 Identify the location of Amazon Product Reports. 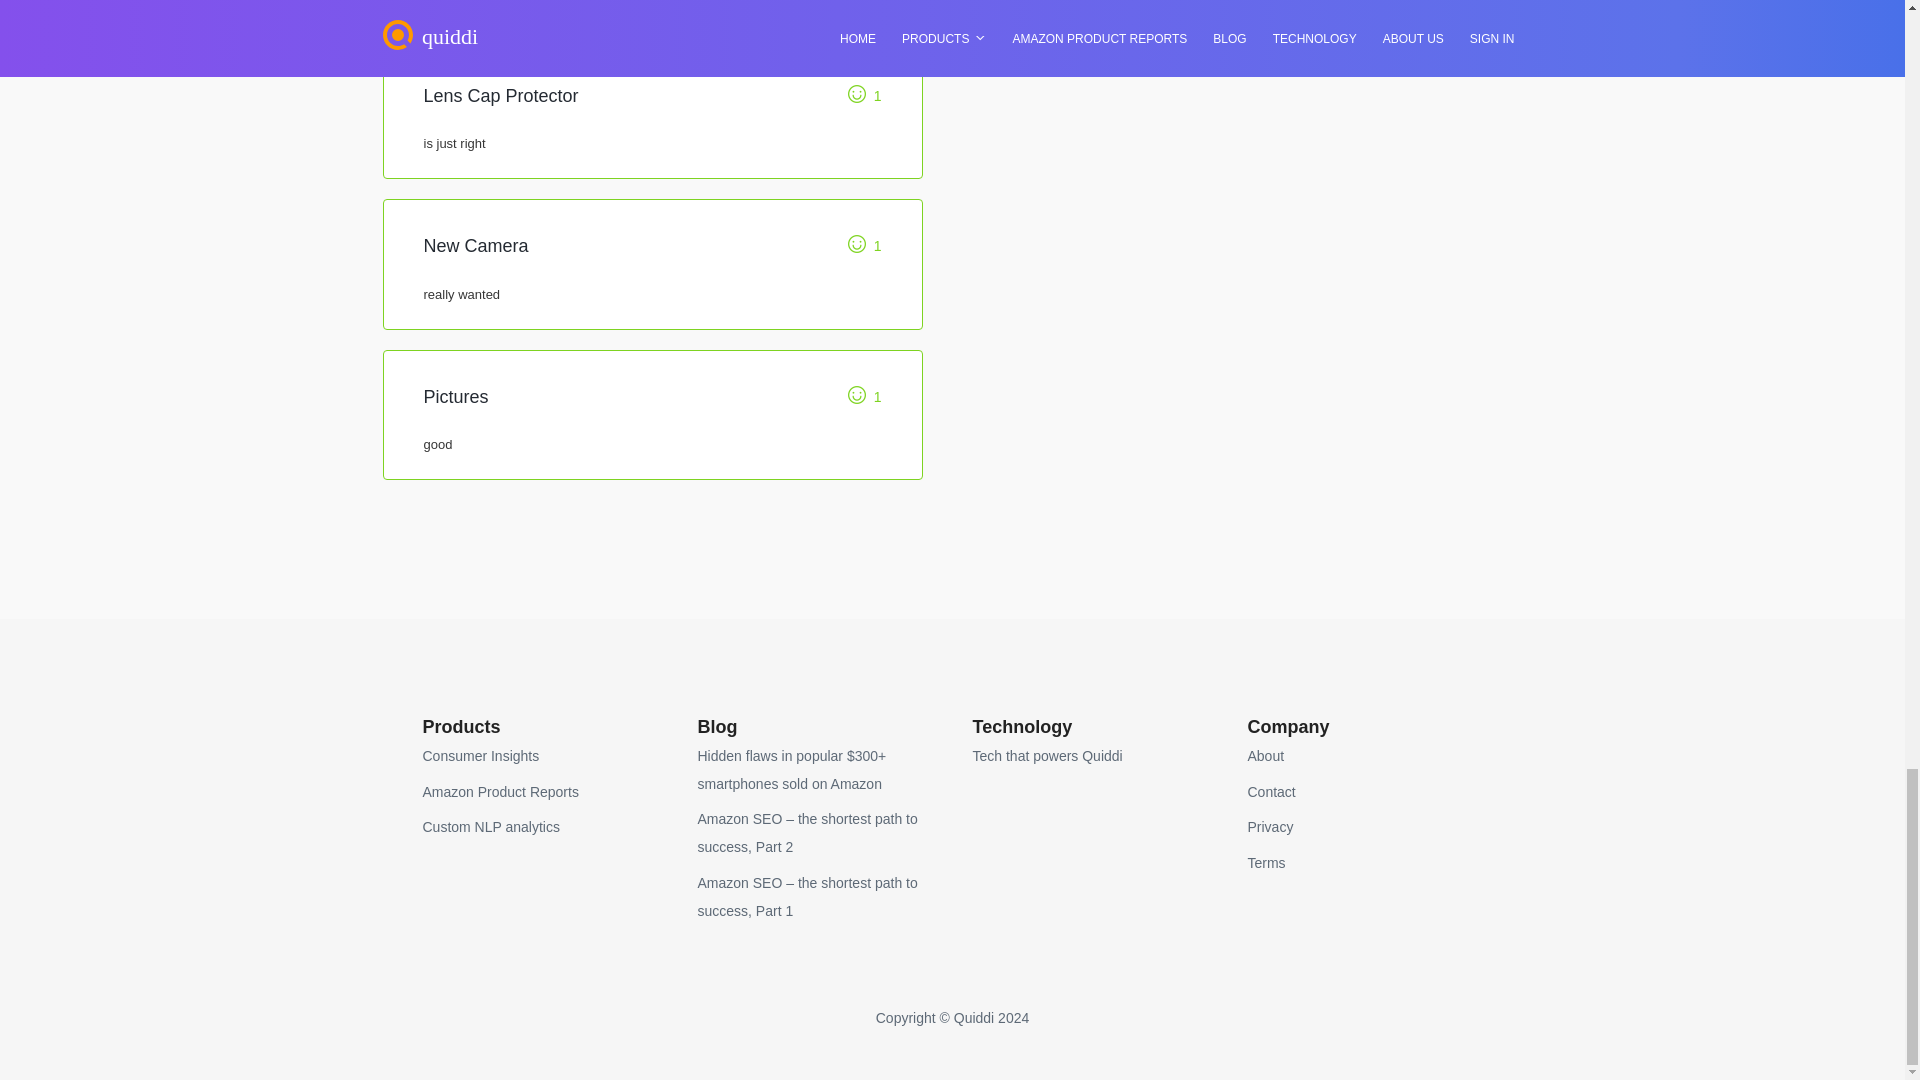
(500, 792).